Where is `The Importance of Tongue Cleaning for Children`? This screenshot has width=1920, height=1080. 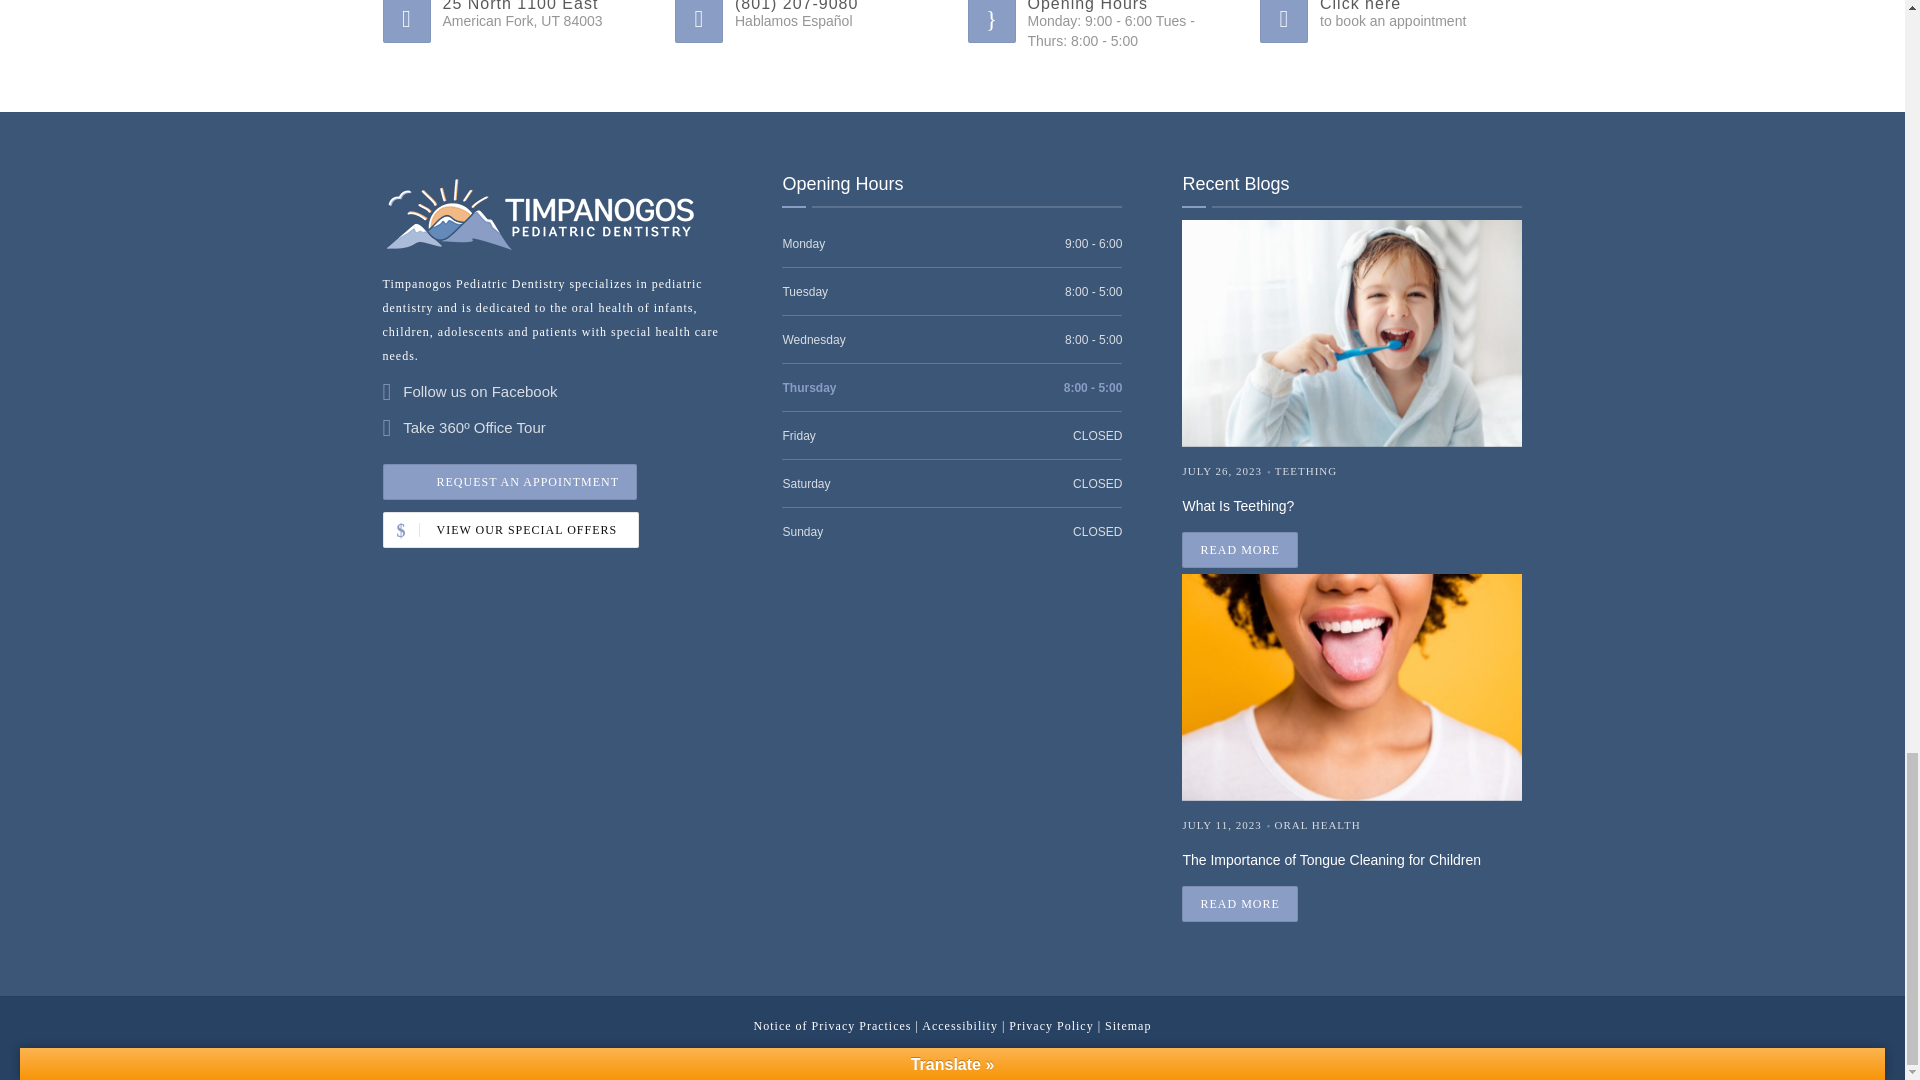 The Importance of Tongue Cleaning for Children is located at coordinates (1240, 904).